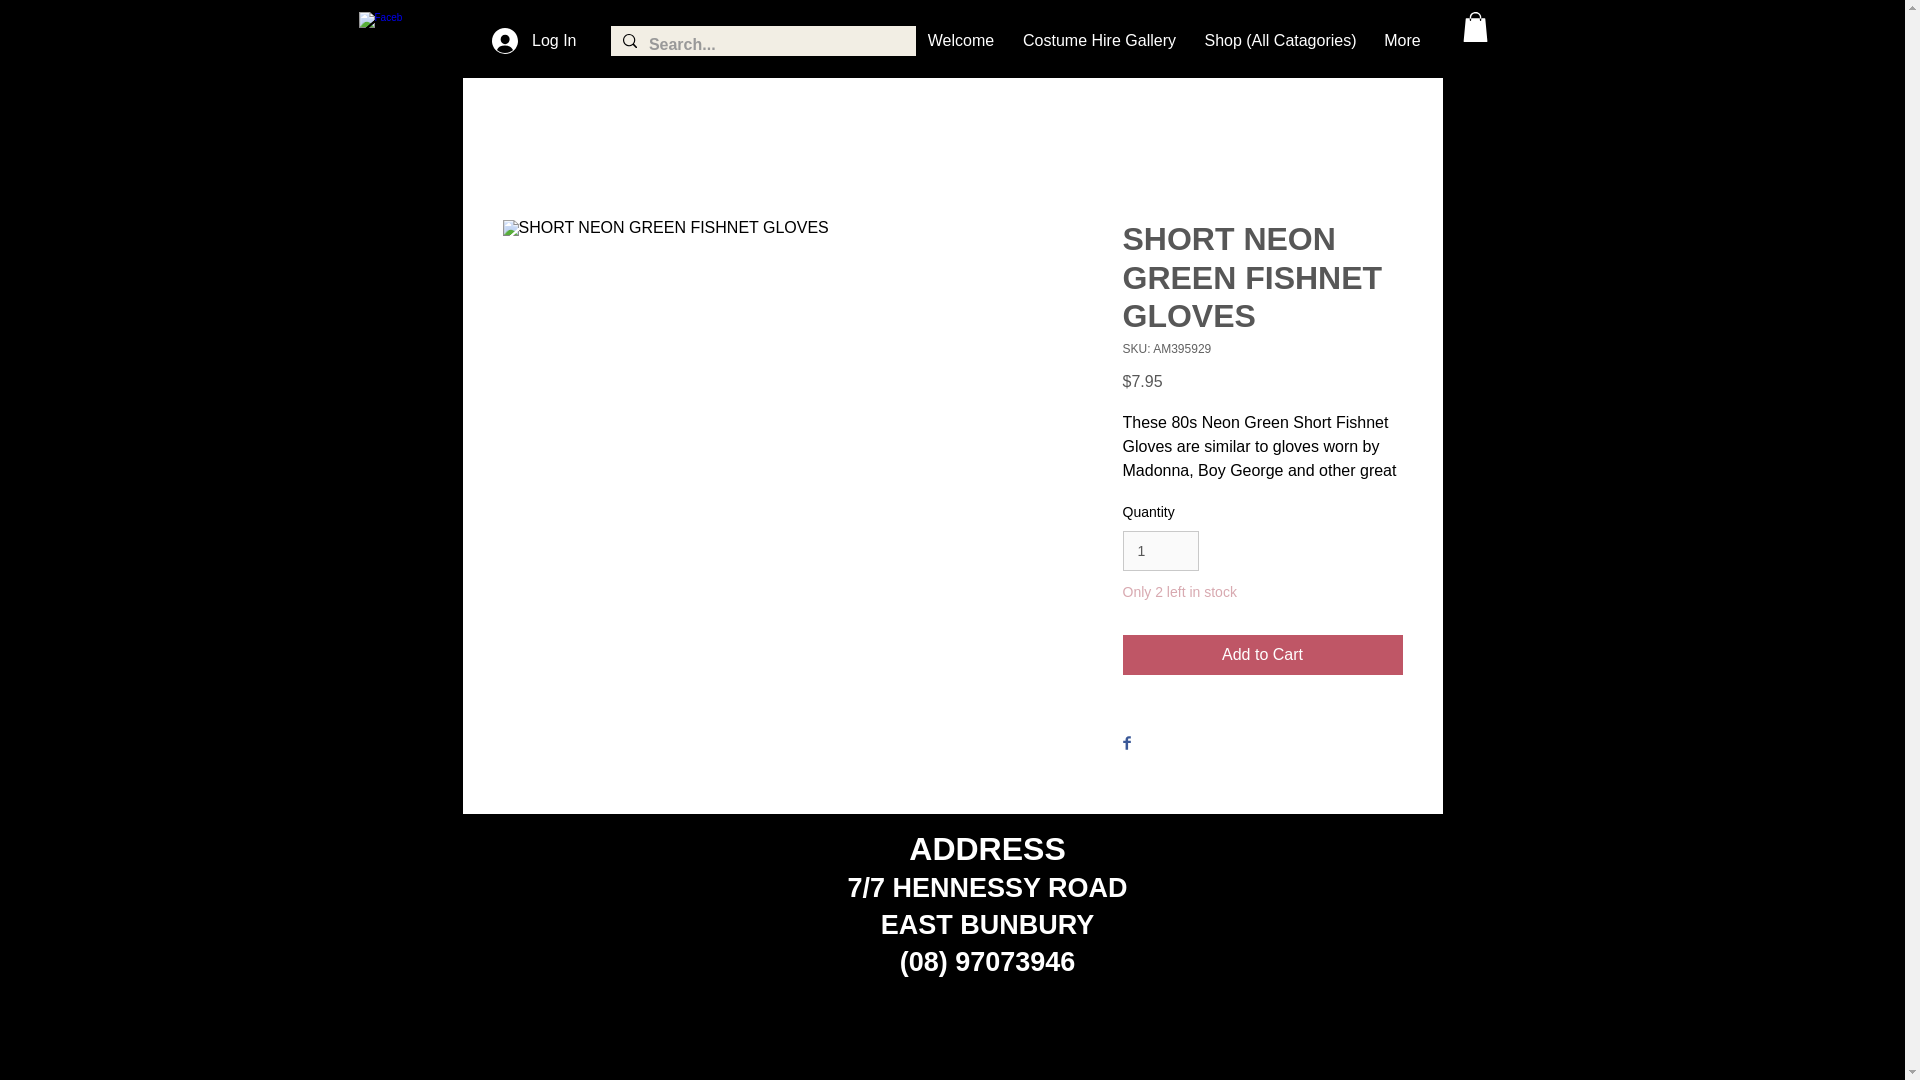 The image size is (1920, 1080). I want to click on Log In, so click(534, 40).